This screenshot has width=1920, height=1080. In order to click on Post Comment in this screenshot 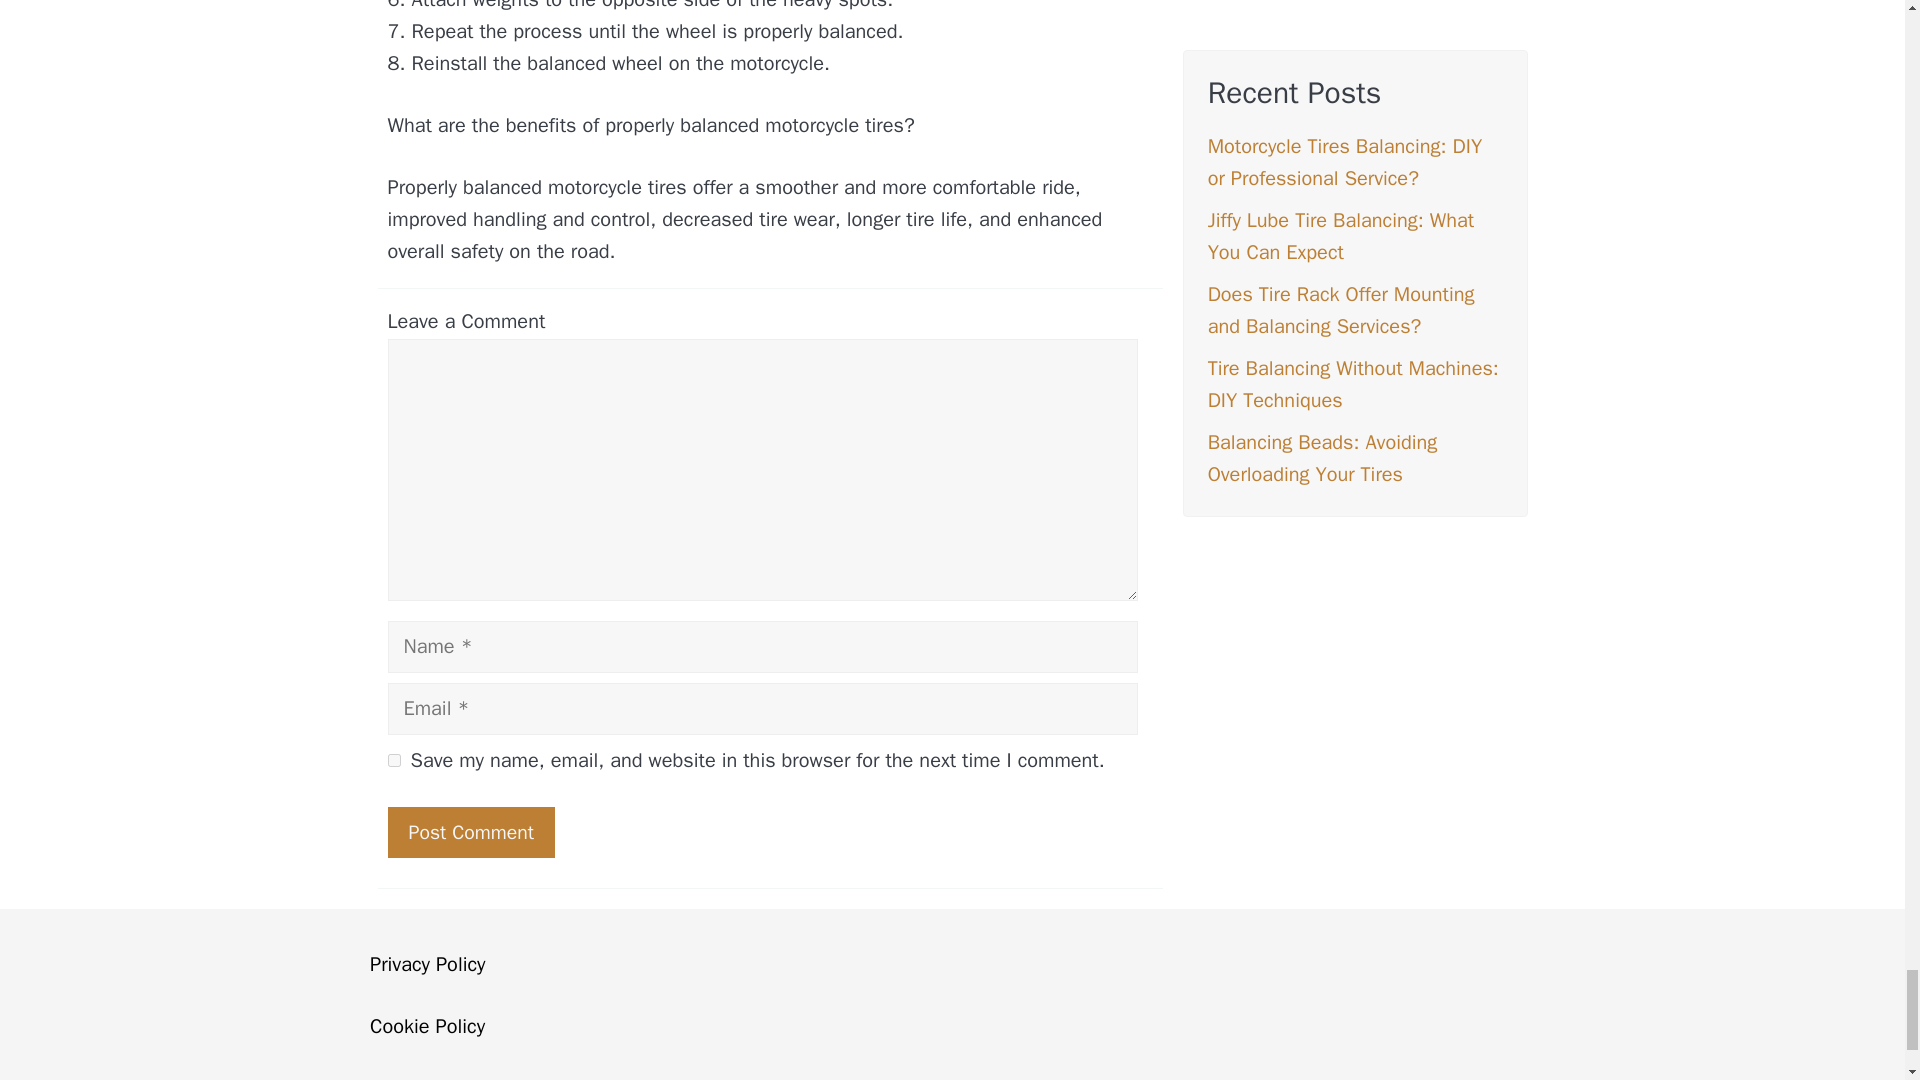, I will do `click(470, 832)`.